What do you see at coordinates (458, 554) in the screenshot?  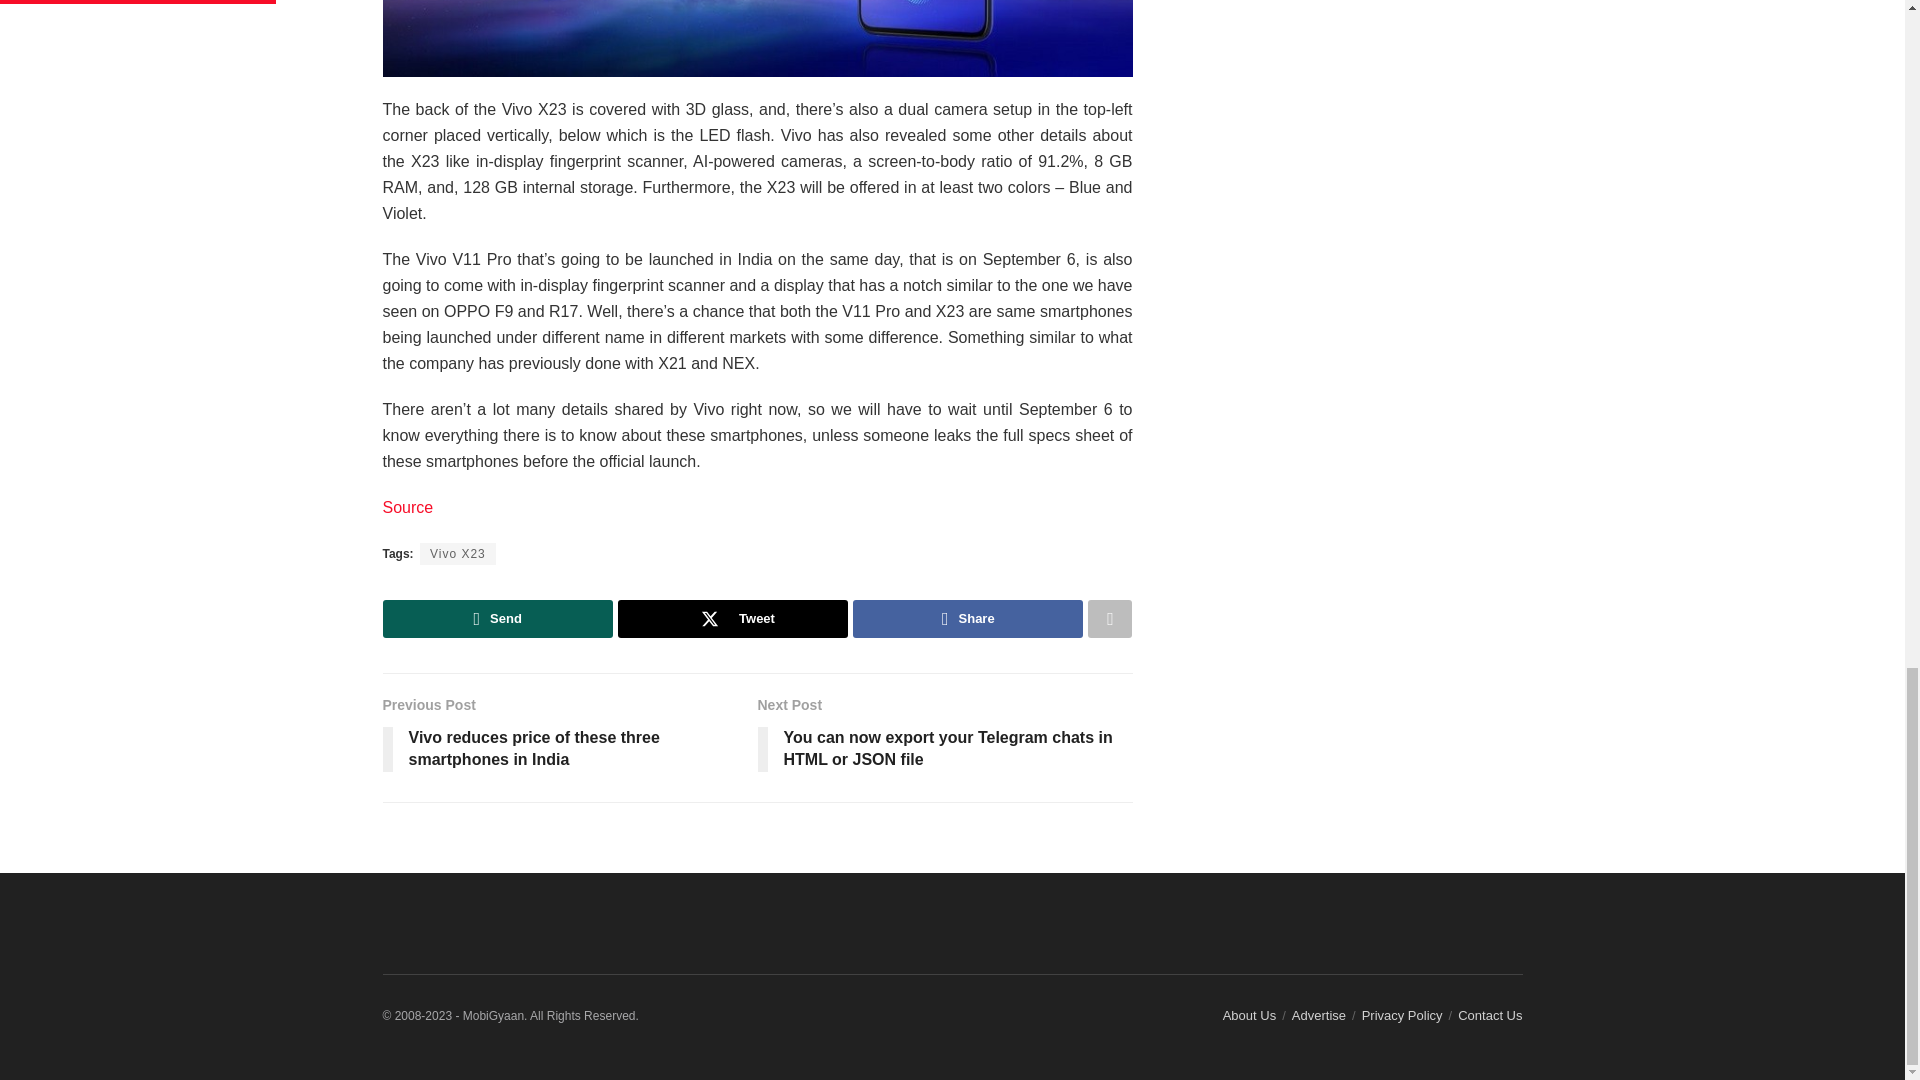 I see `Vivo X23` at bounding box center [458, 554].